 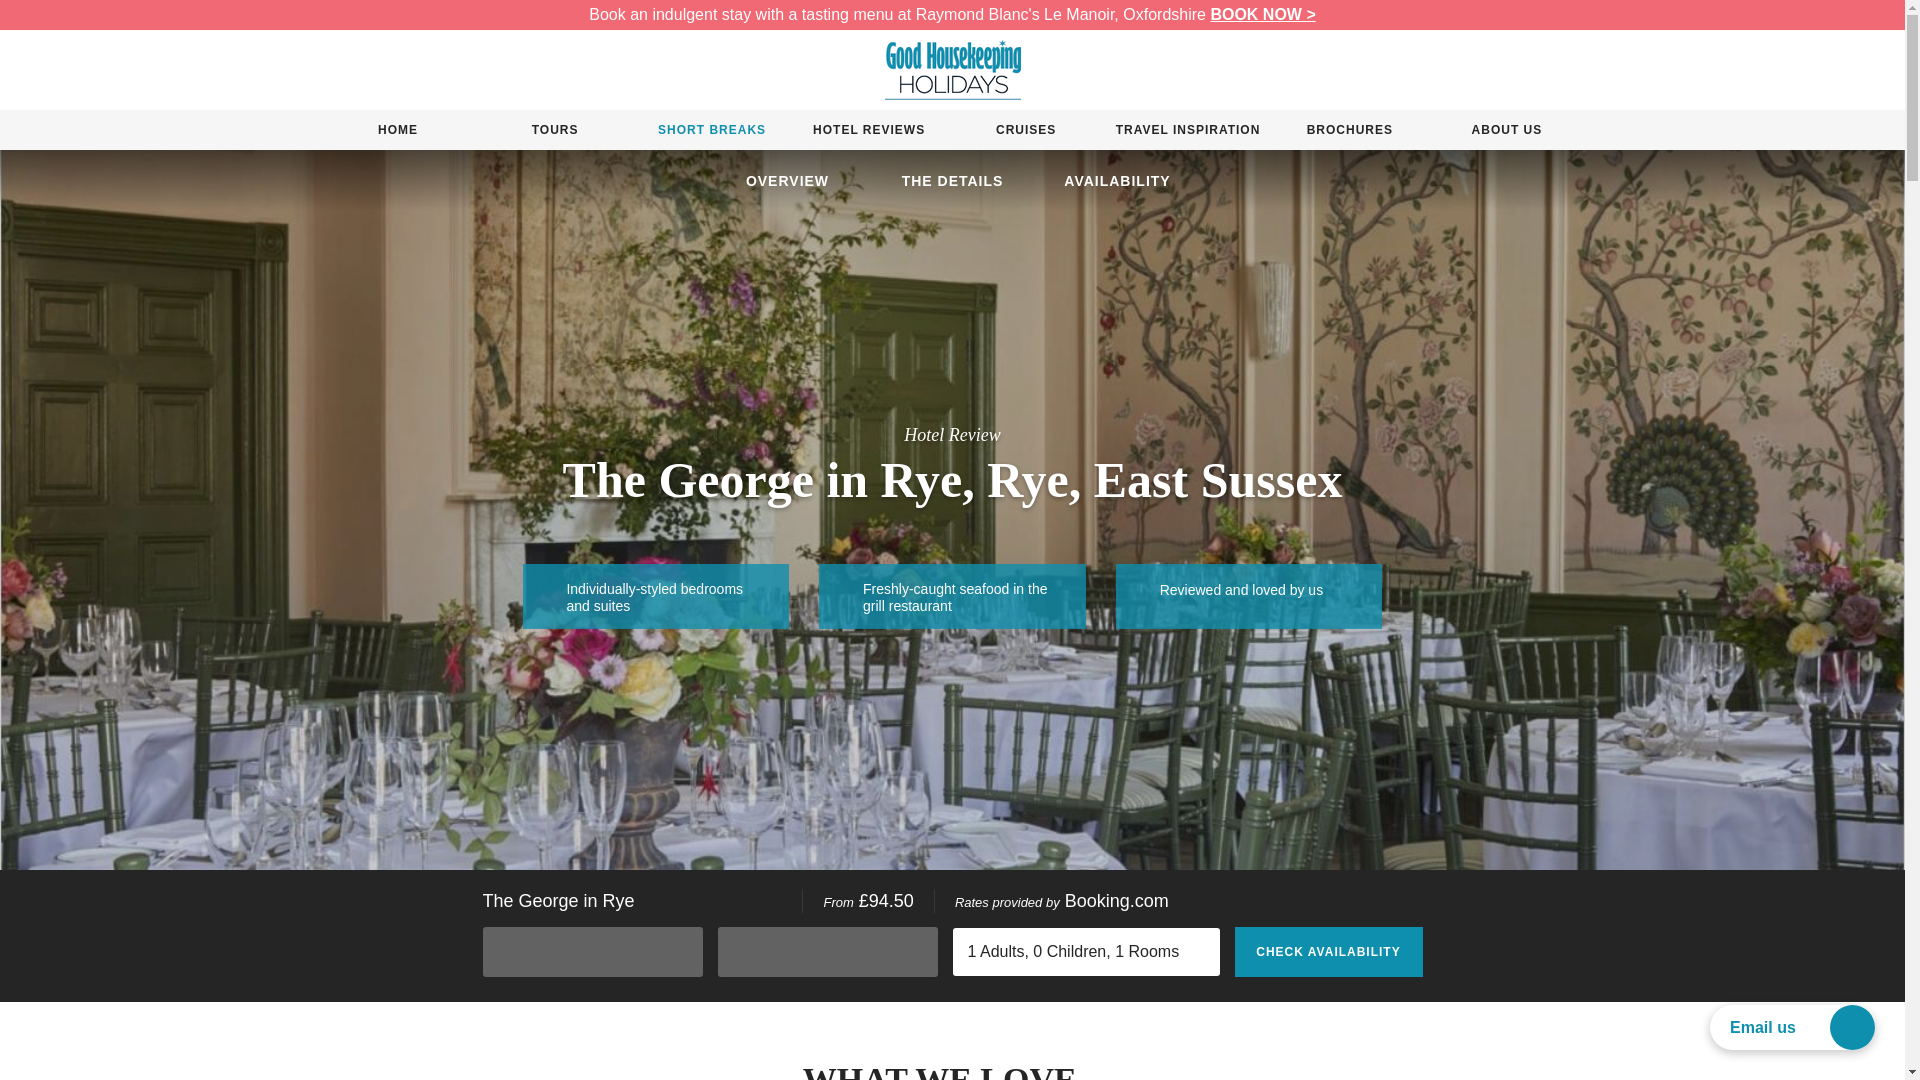 I want to click on BROCHURES, so click(x=1349, y=130).